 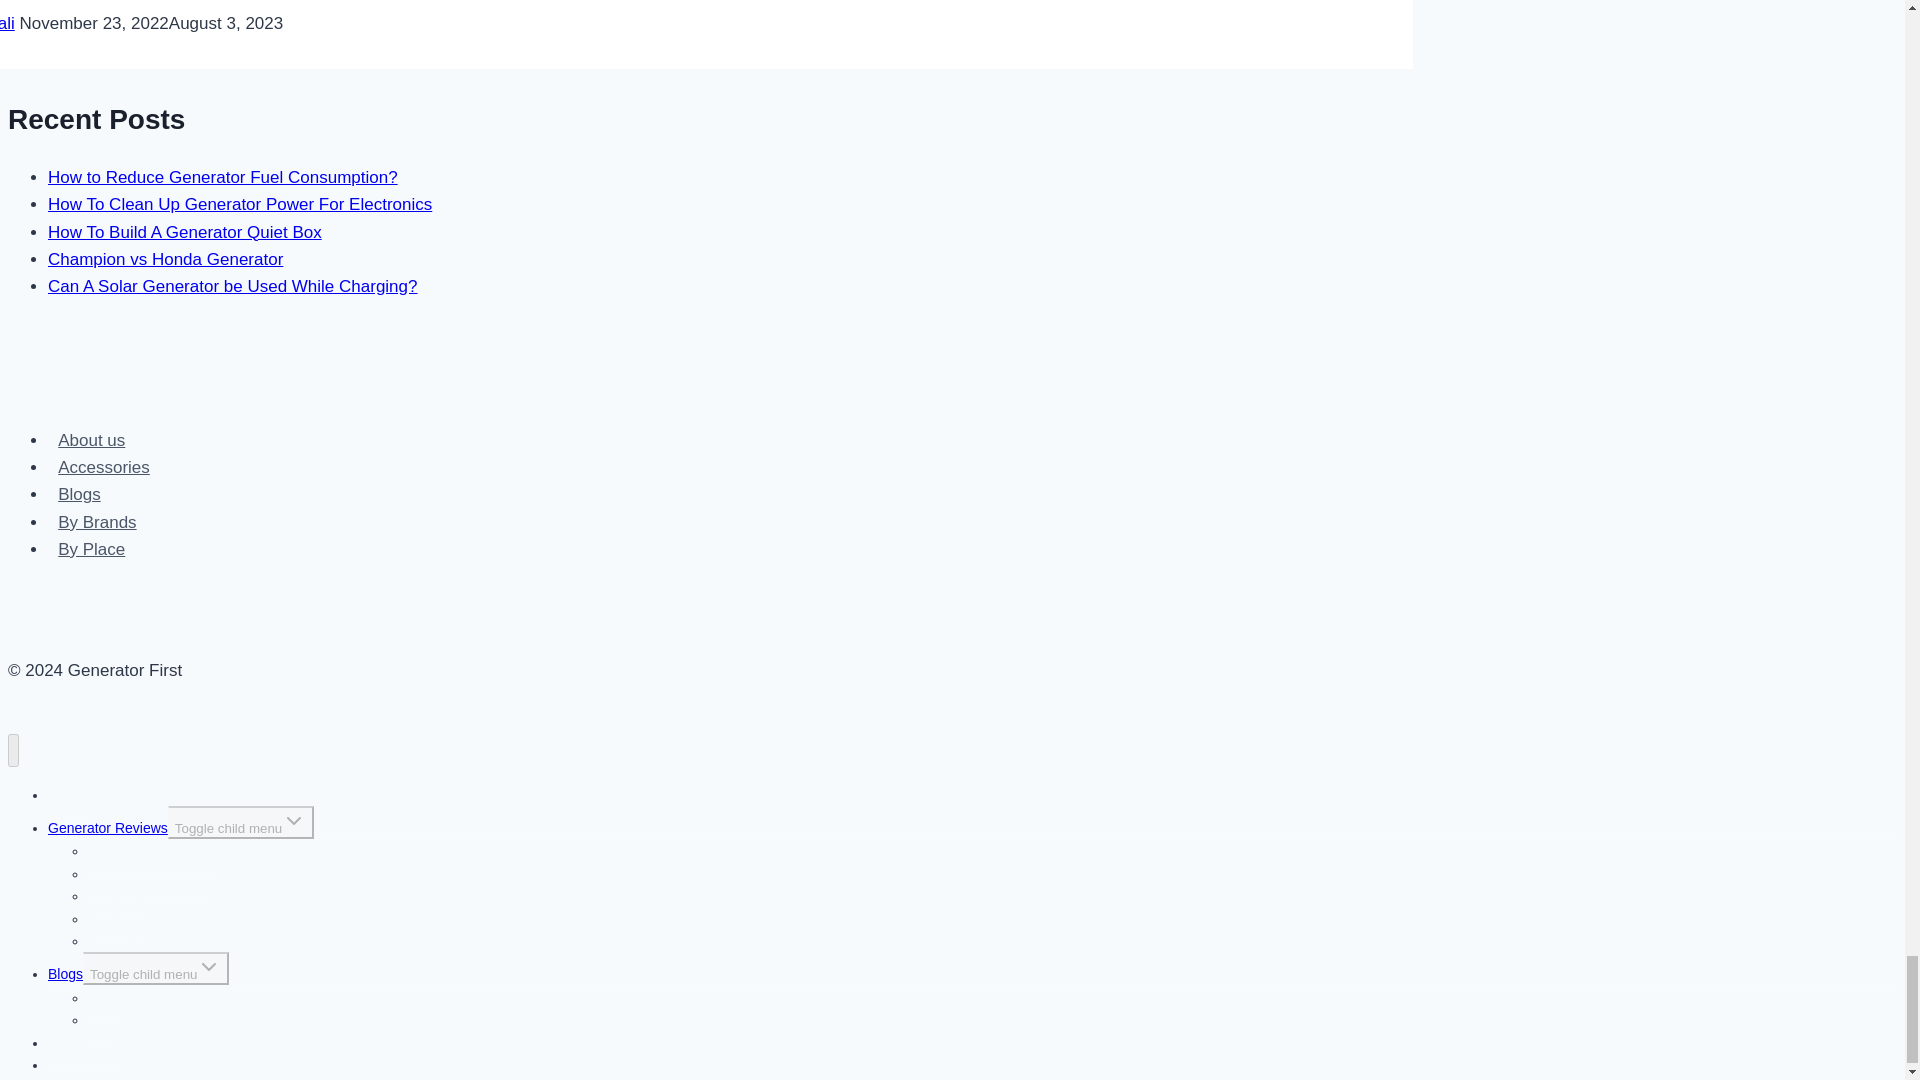 What do you see at coordinates (208, 966) in the screenshot?
I see `Expand` at bounding box center [208, 966].